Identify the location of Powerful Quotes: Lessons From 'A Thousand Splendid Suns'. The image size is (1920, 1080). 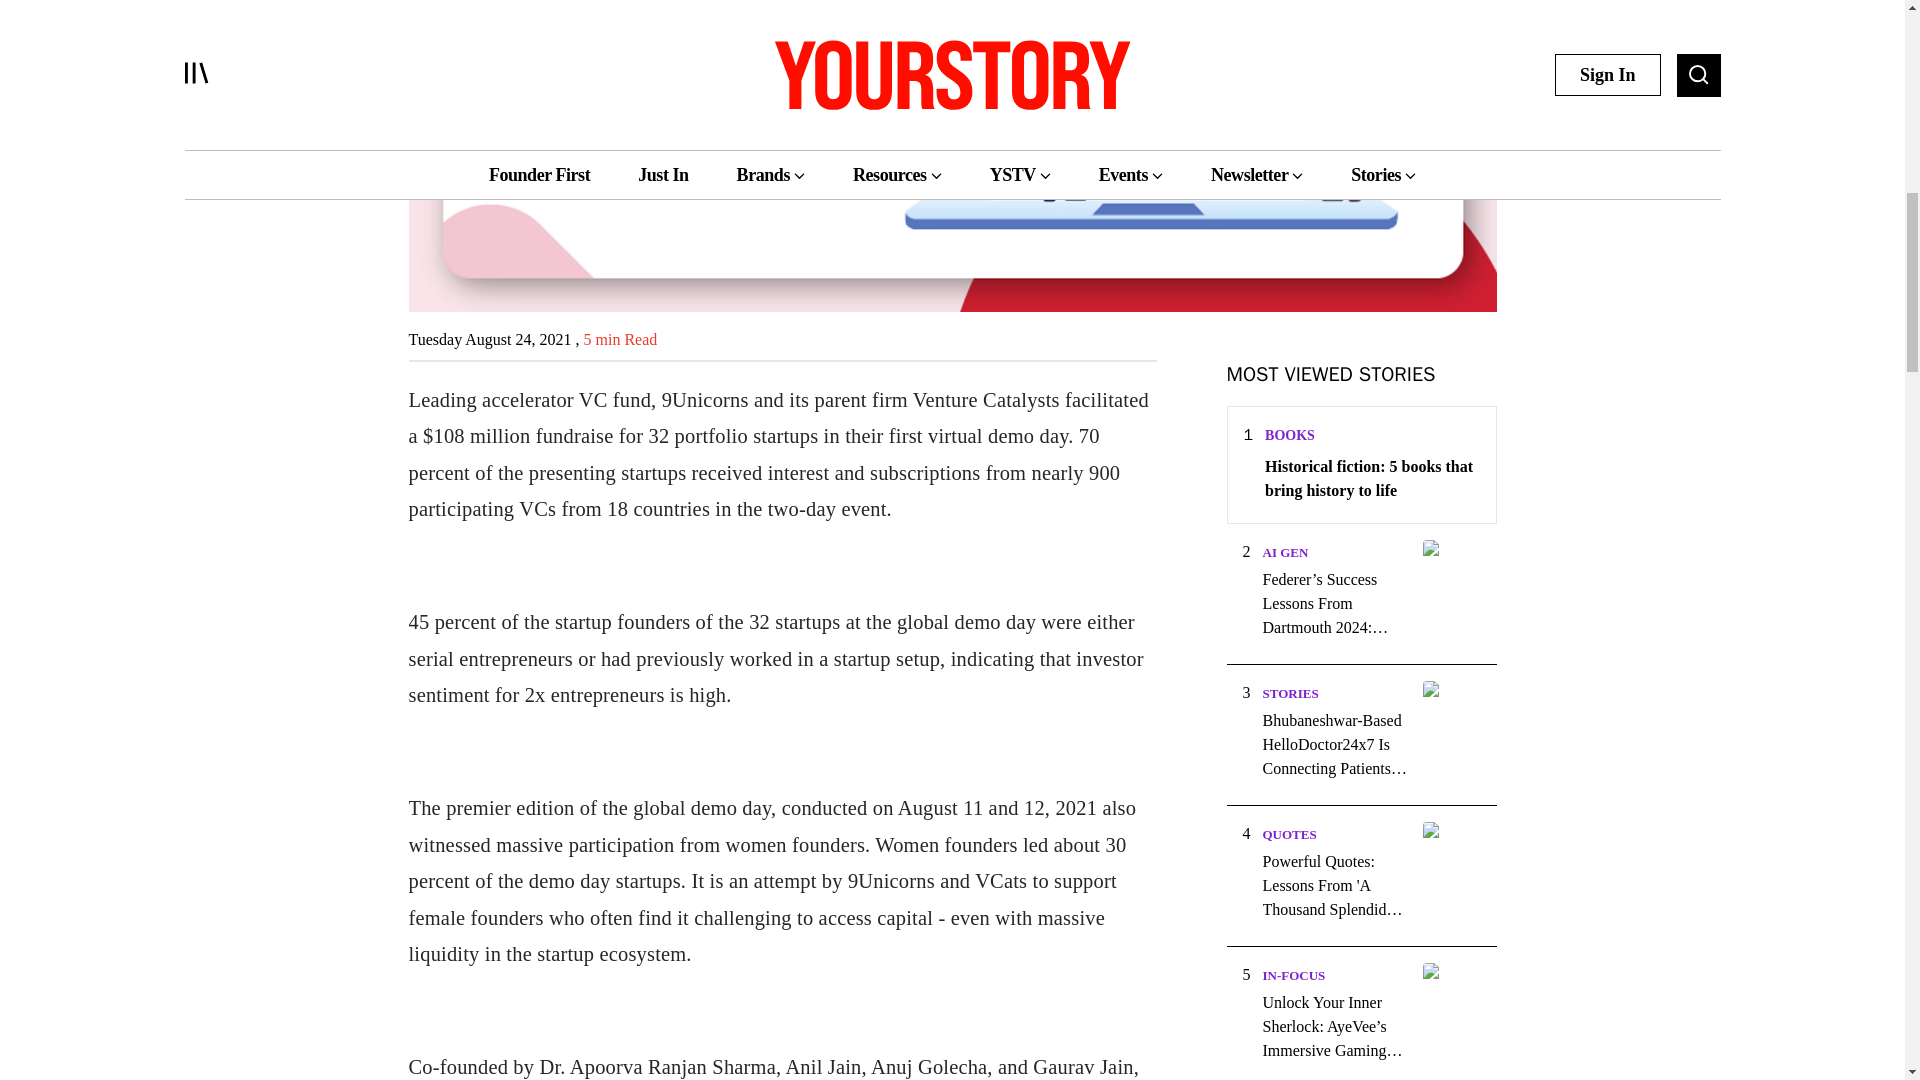
(1335, 886).